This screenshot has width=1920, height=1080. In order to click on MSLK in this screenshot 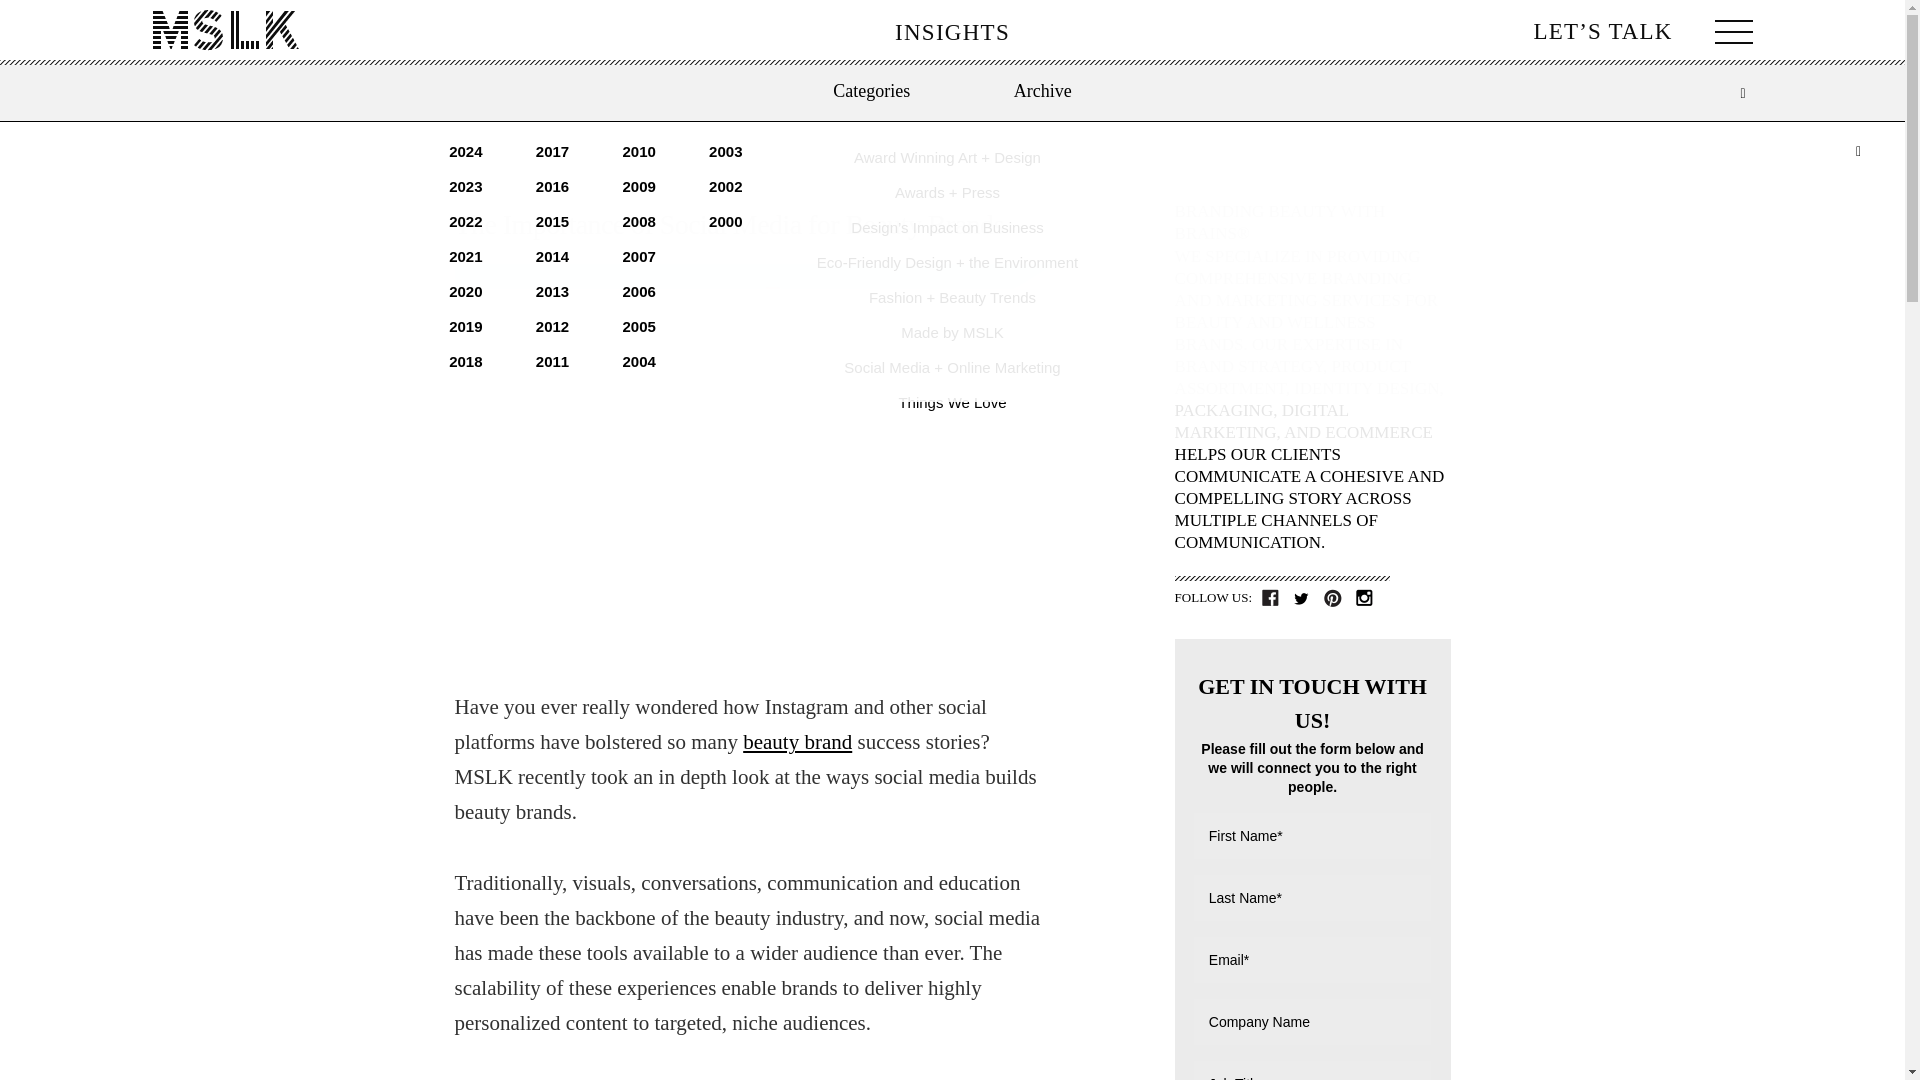, I will do `click(224, 30)`.